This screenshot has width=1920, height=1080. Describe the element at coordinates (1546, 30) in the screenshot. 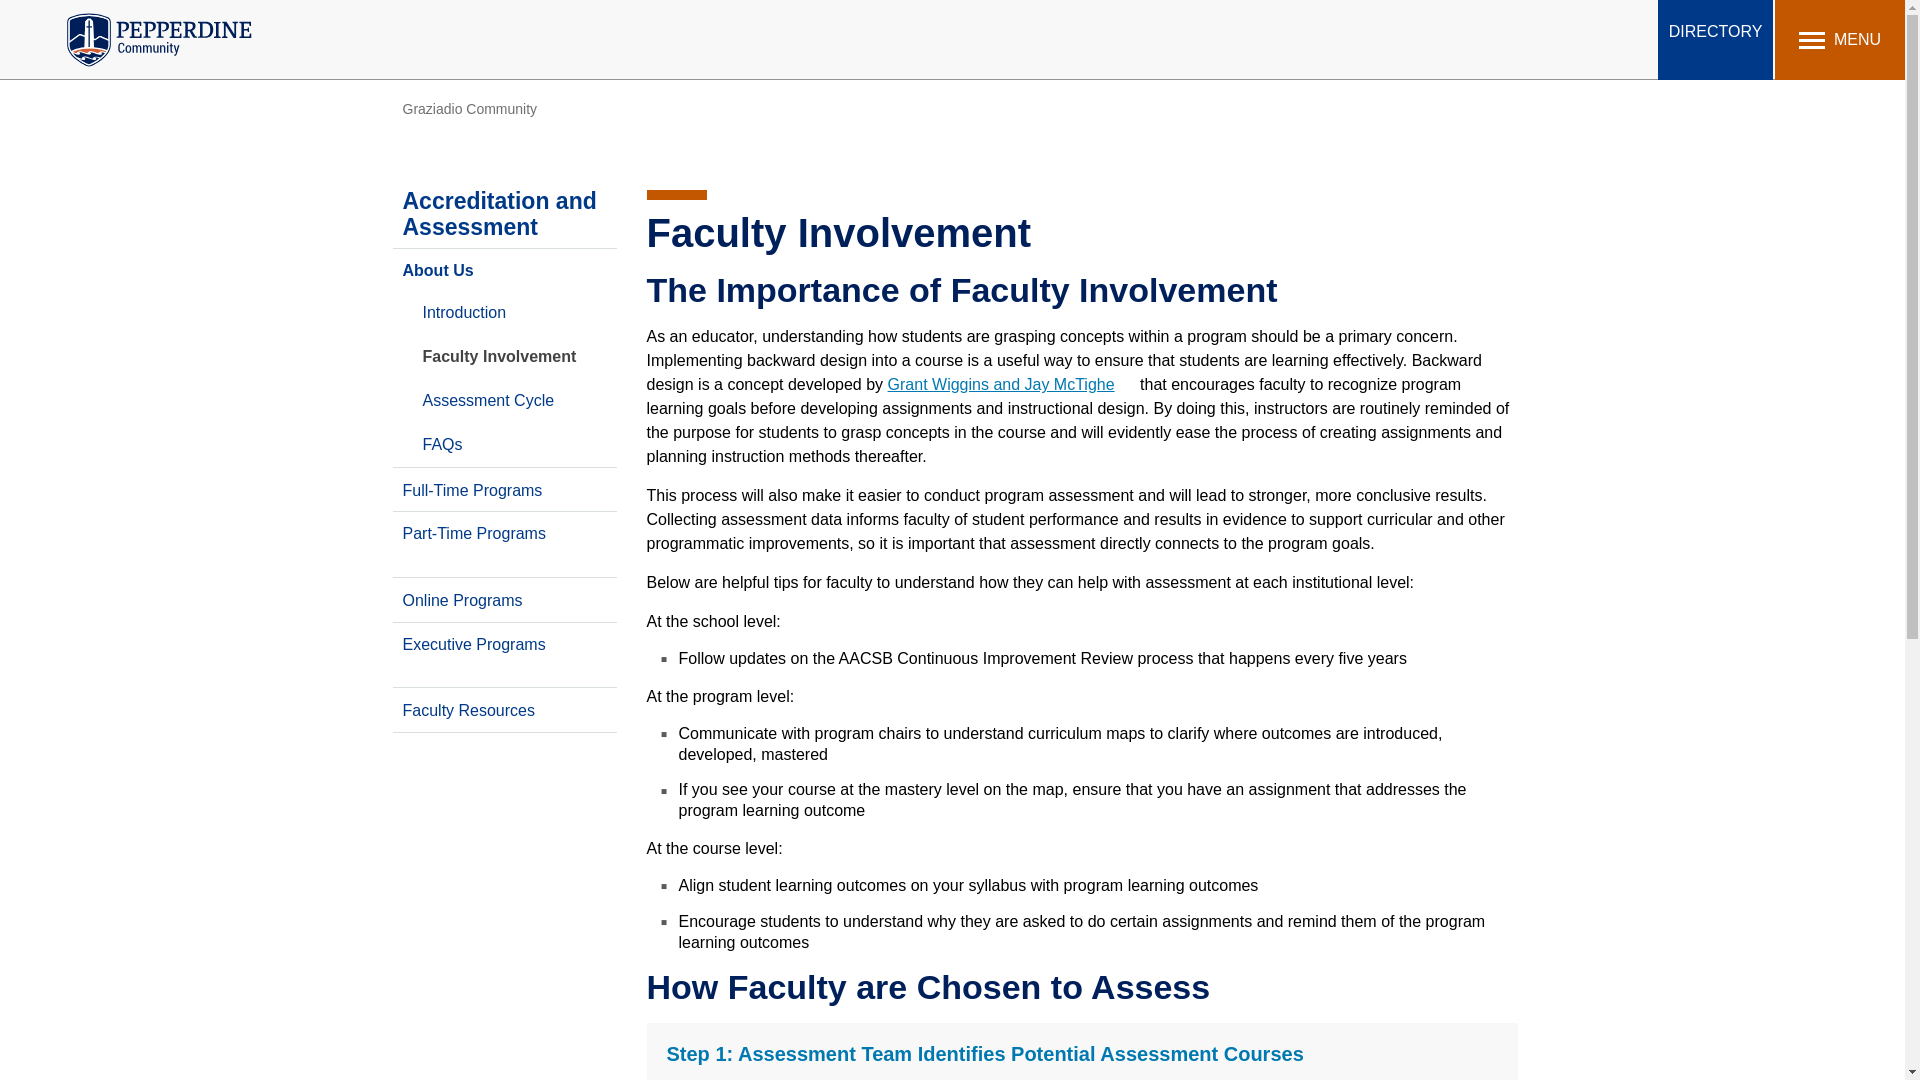

I see `Search site` at that location.